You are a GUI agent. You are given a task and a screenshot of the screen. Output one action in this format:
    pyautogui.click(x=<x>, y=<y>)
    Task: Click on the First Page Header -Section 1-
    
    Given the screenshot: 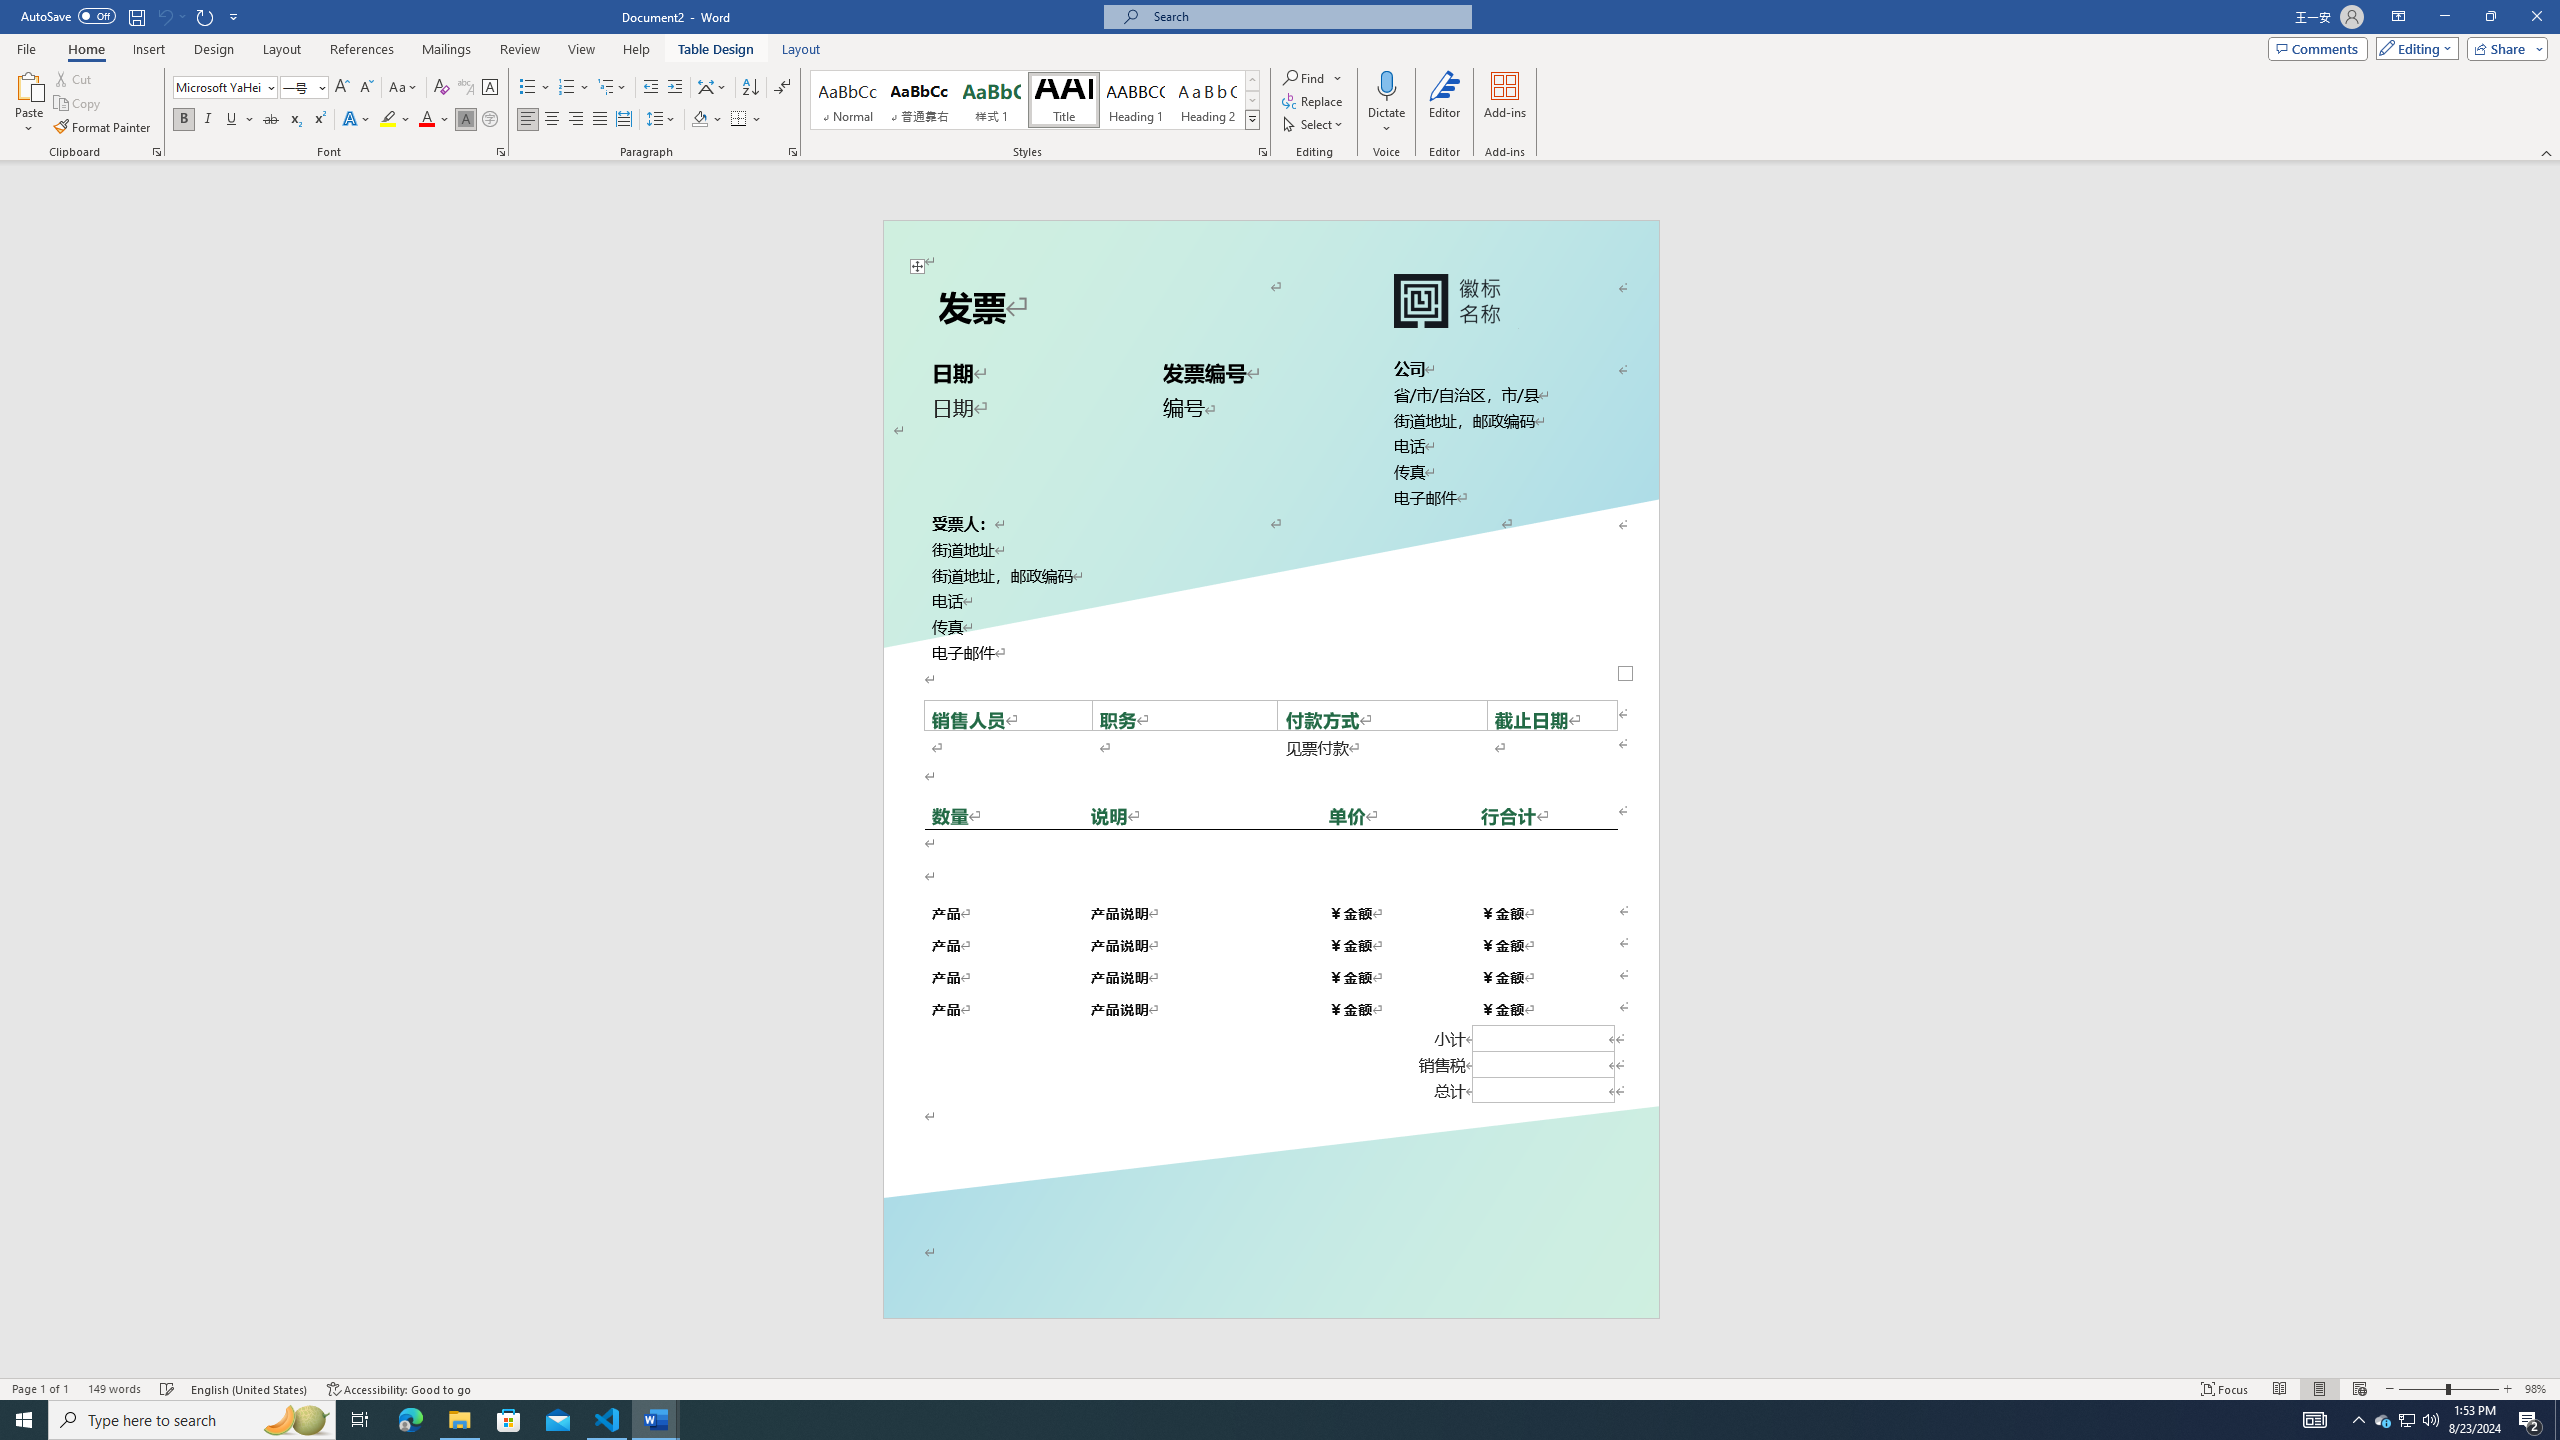 What is the action you would take?
    pyautogui.click(x=1270, y=246)
    